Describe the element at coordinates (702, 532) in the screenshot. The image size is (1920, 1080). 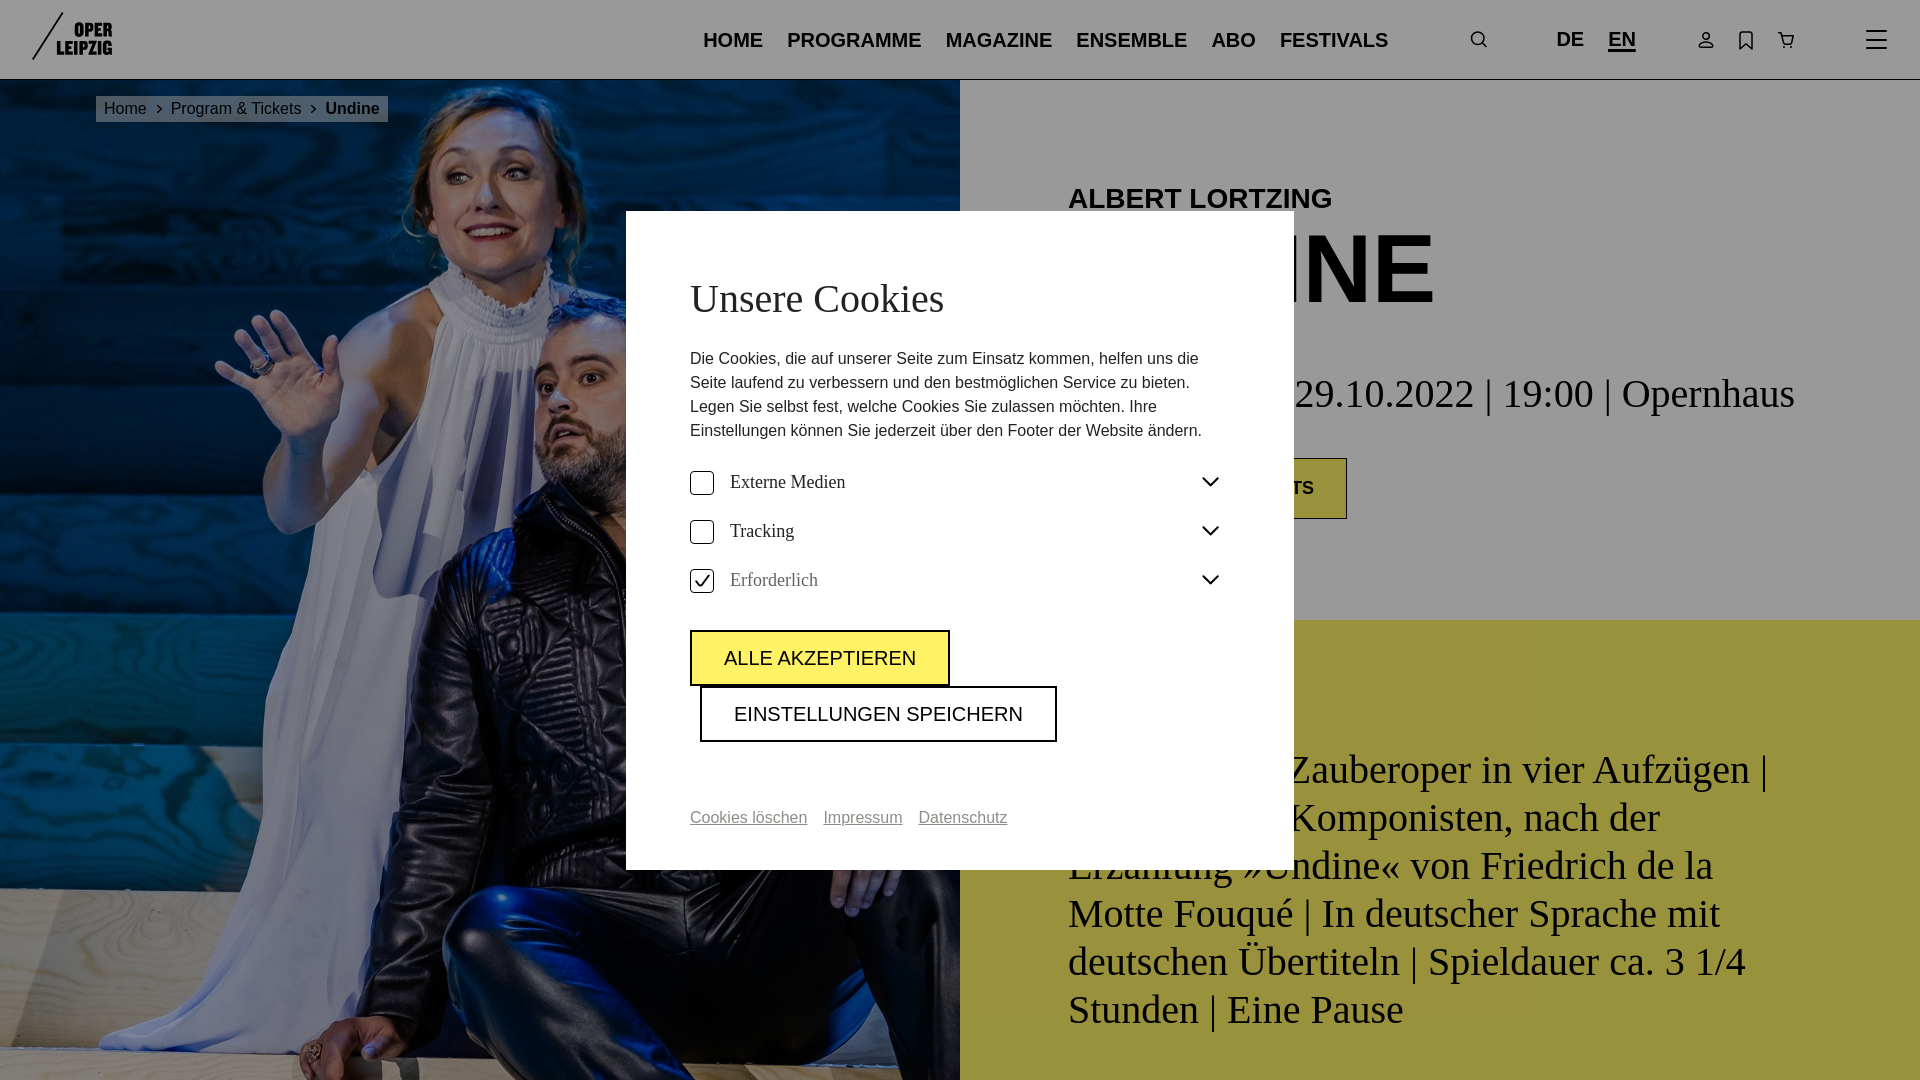
I see `Tracking` at that location.